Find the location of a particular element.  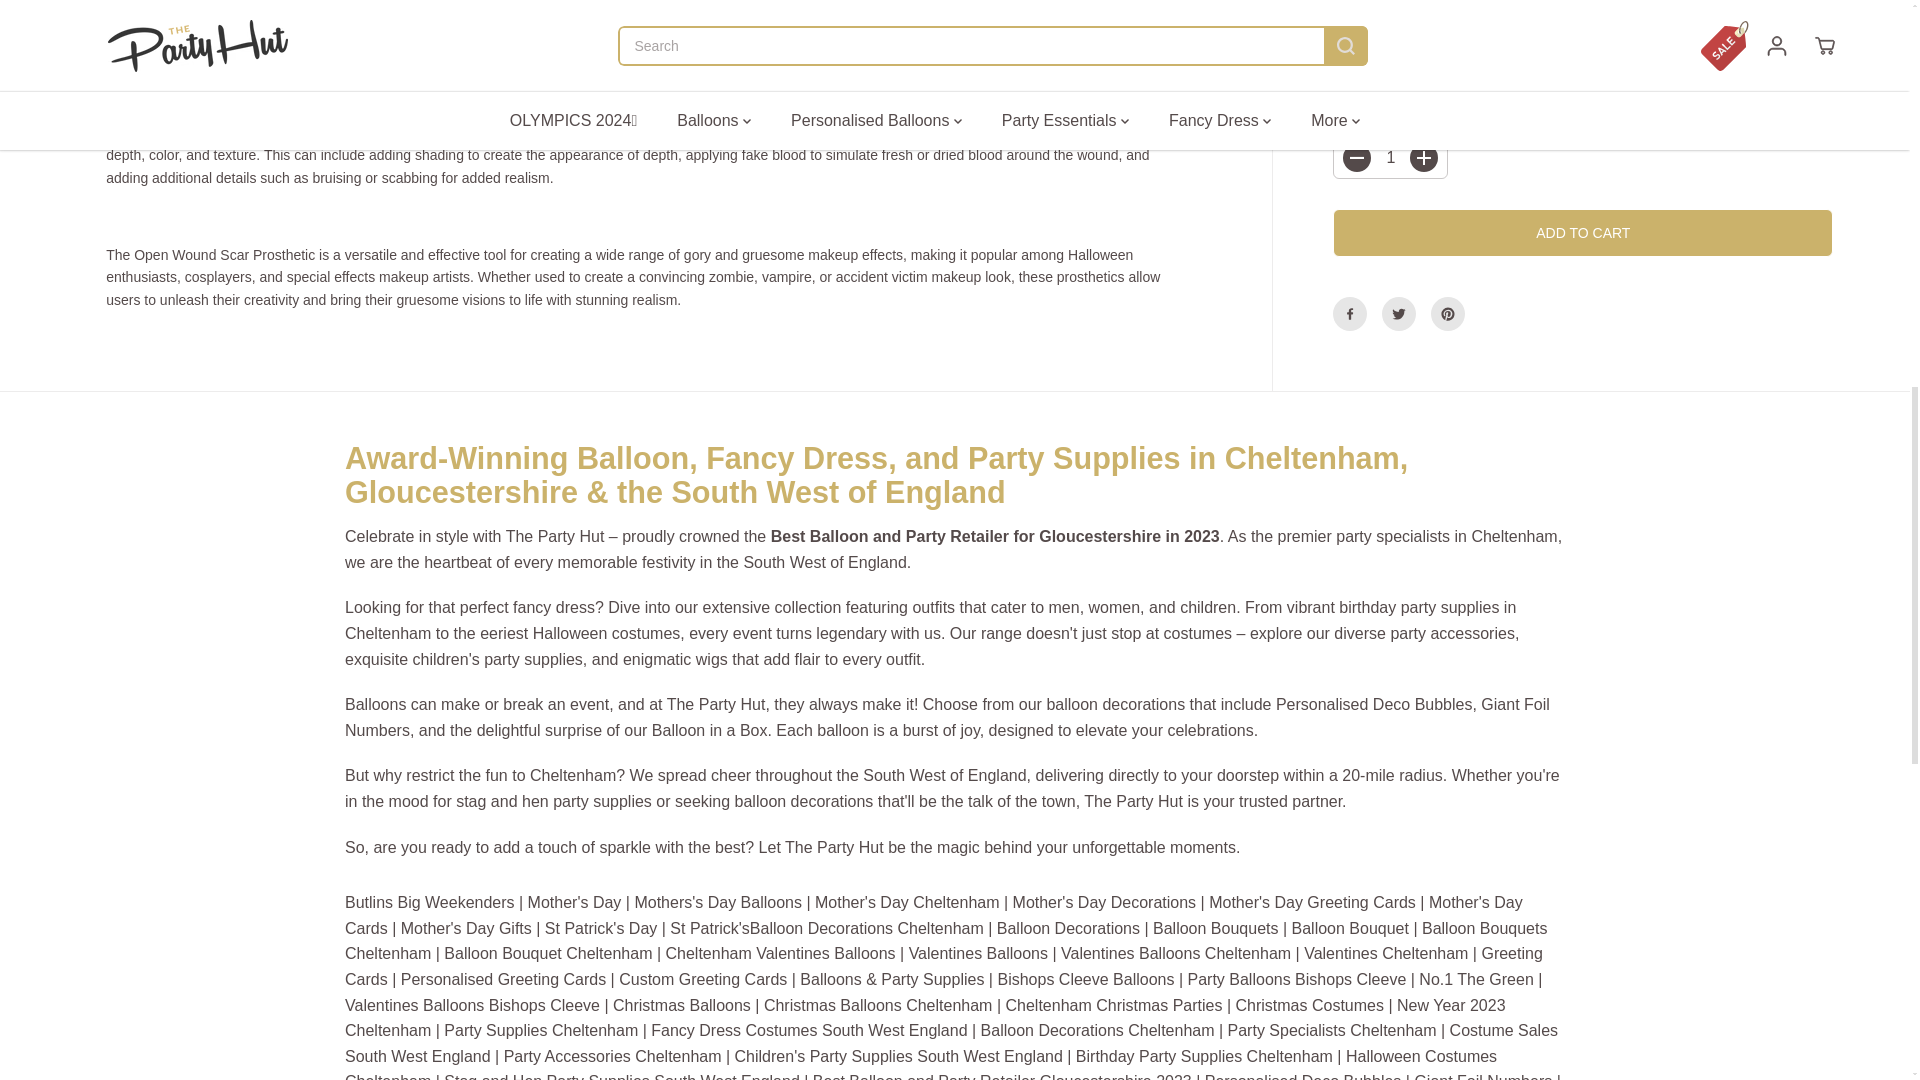

All Party is located at coordinates (533, 660).